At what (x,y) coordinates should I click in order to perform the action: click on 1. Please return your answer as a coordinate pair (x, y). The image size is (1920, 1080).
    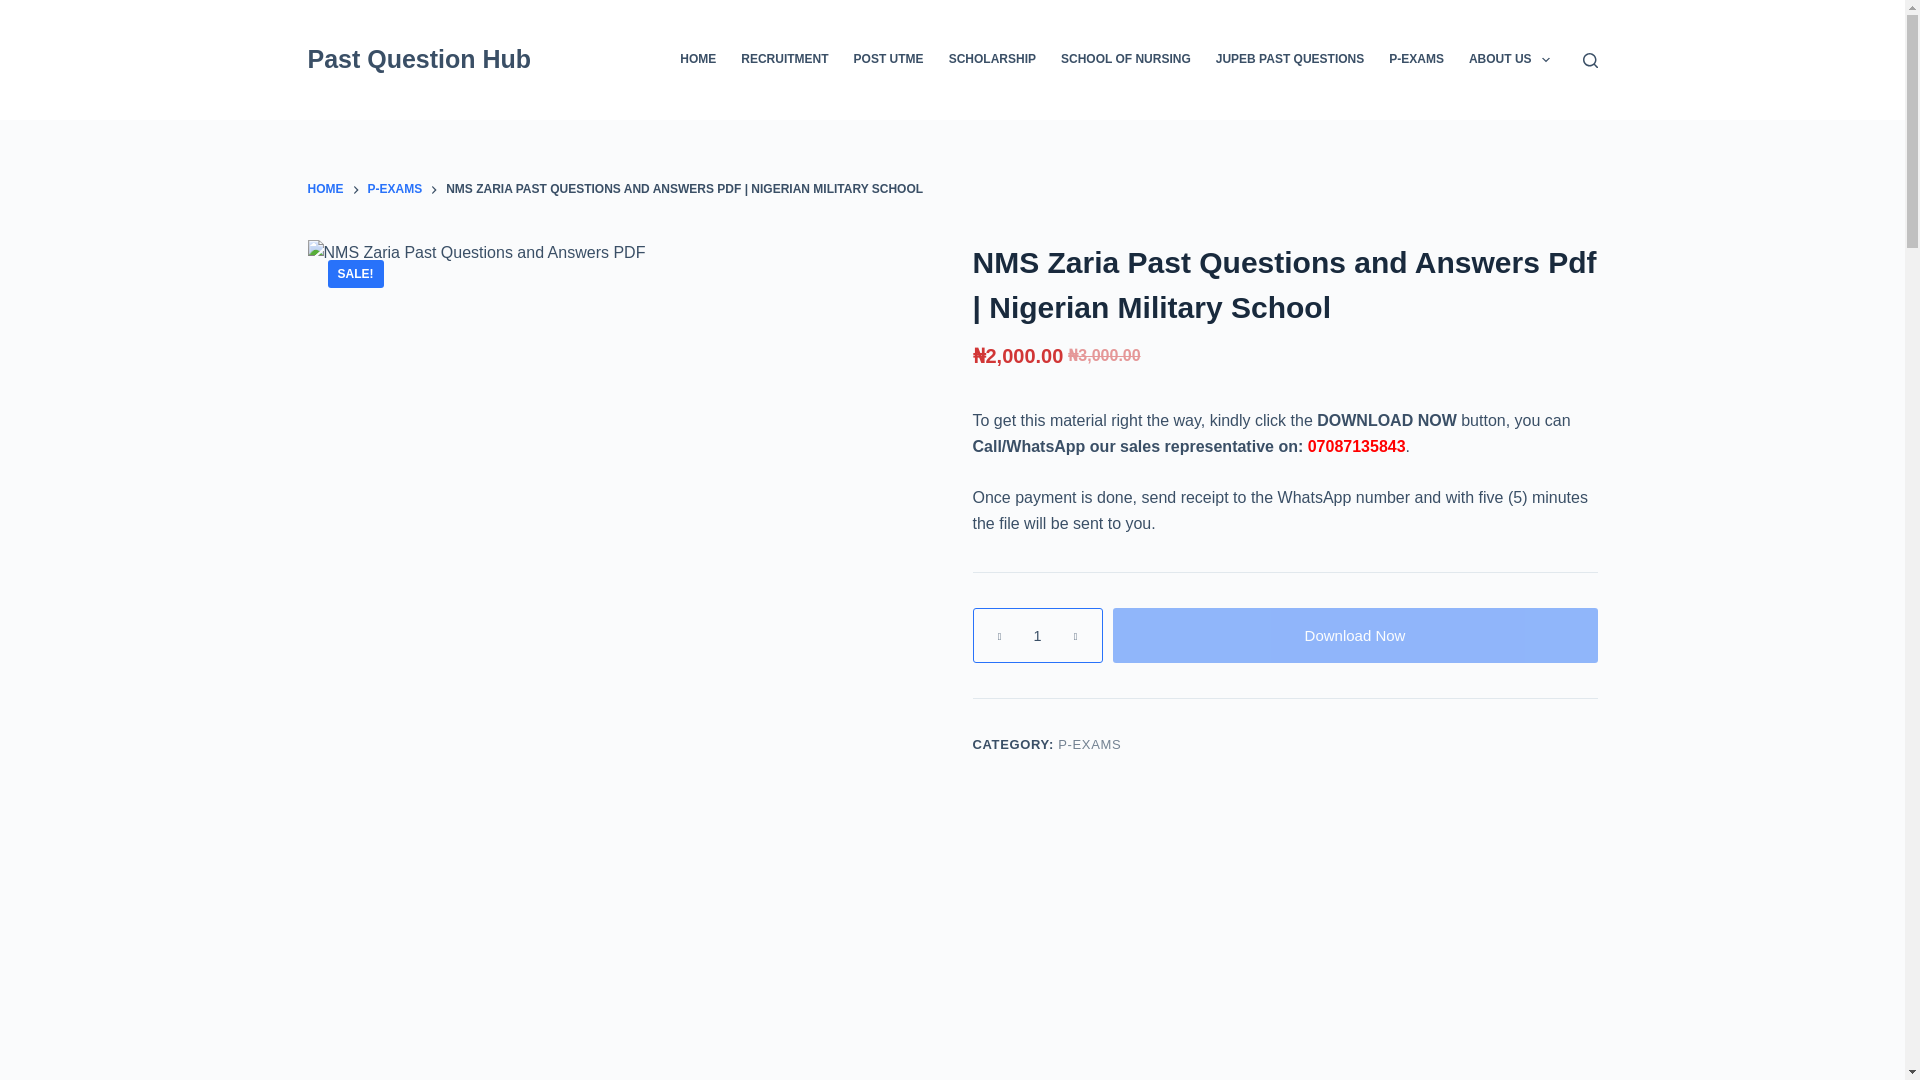
    Looking at the image, I should click on (1036, 636).